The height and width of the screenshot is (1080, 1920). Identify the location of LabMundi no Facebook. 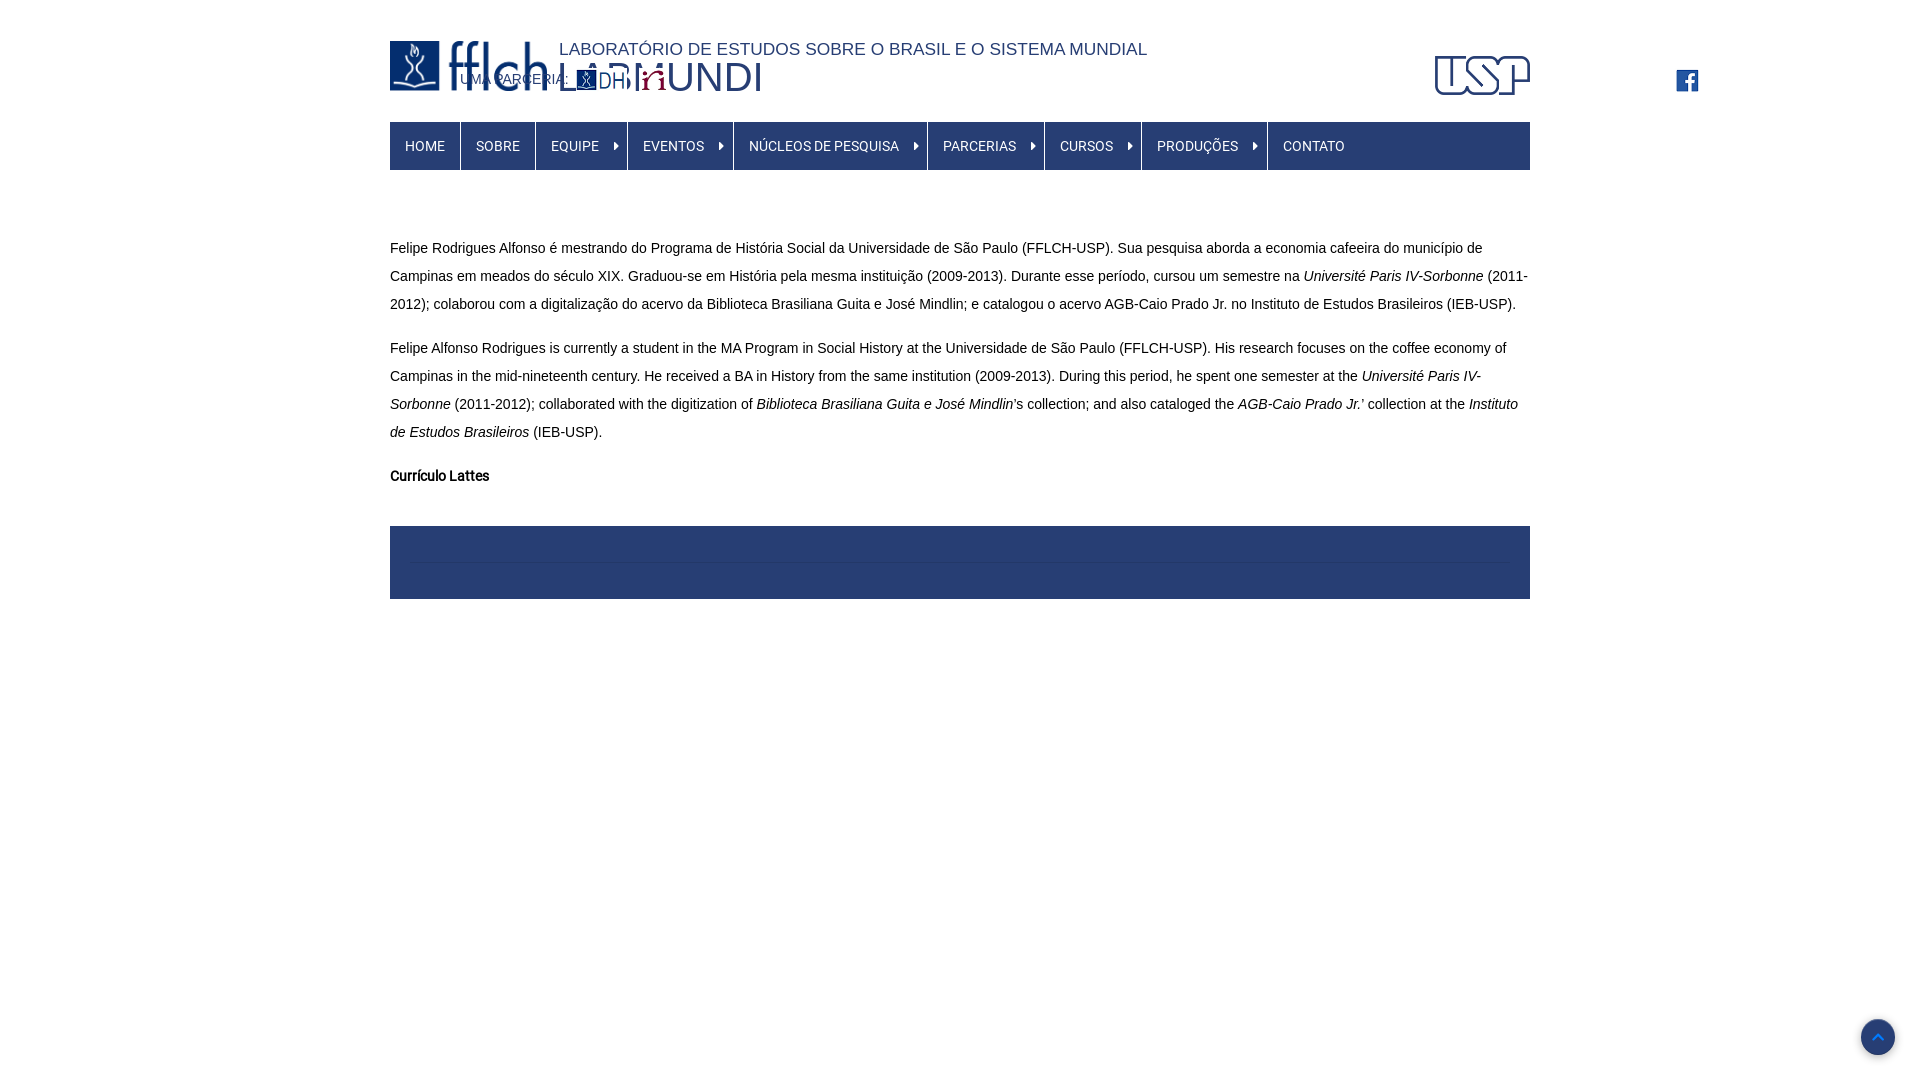
(1688, 79).